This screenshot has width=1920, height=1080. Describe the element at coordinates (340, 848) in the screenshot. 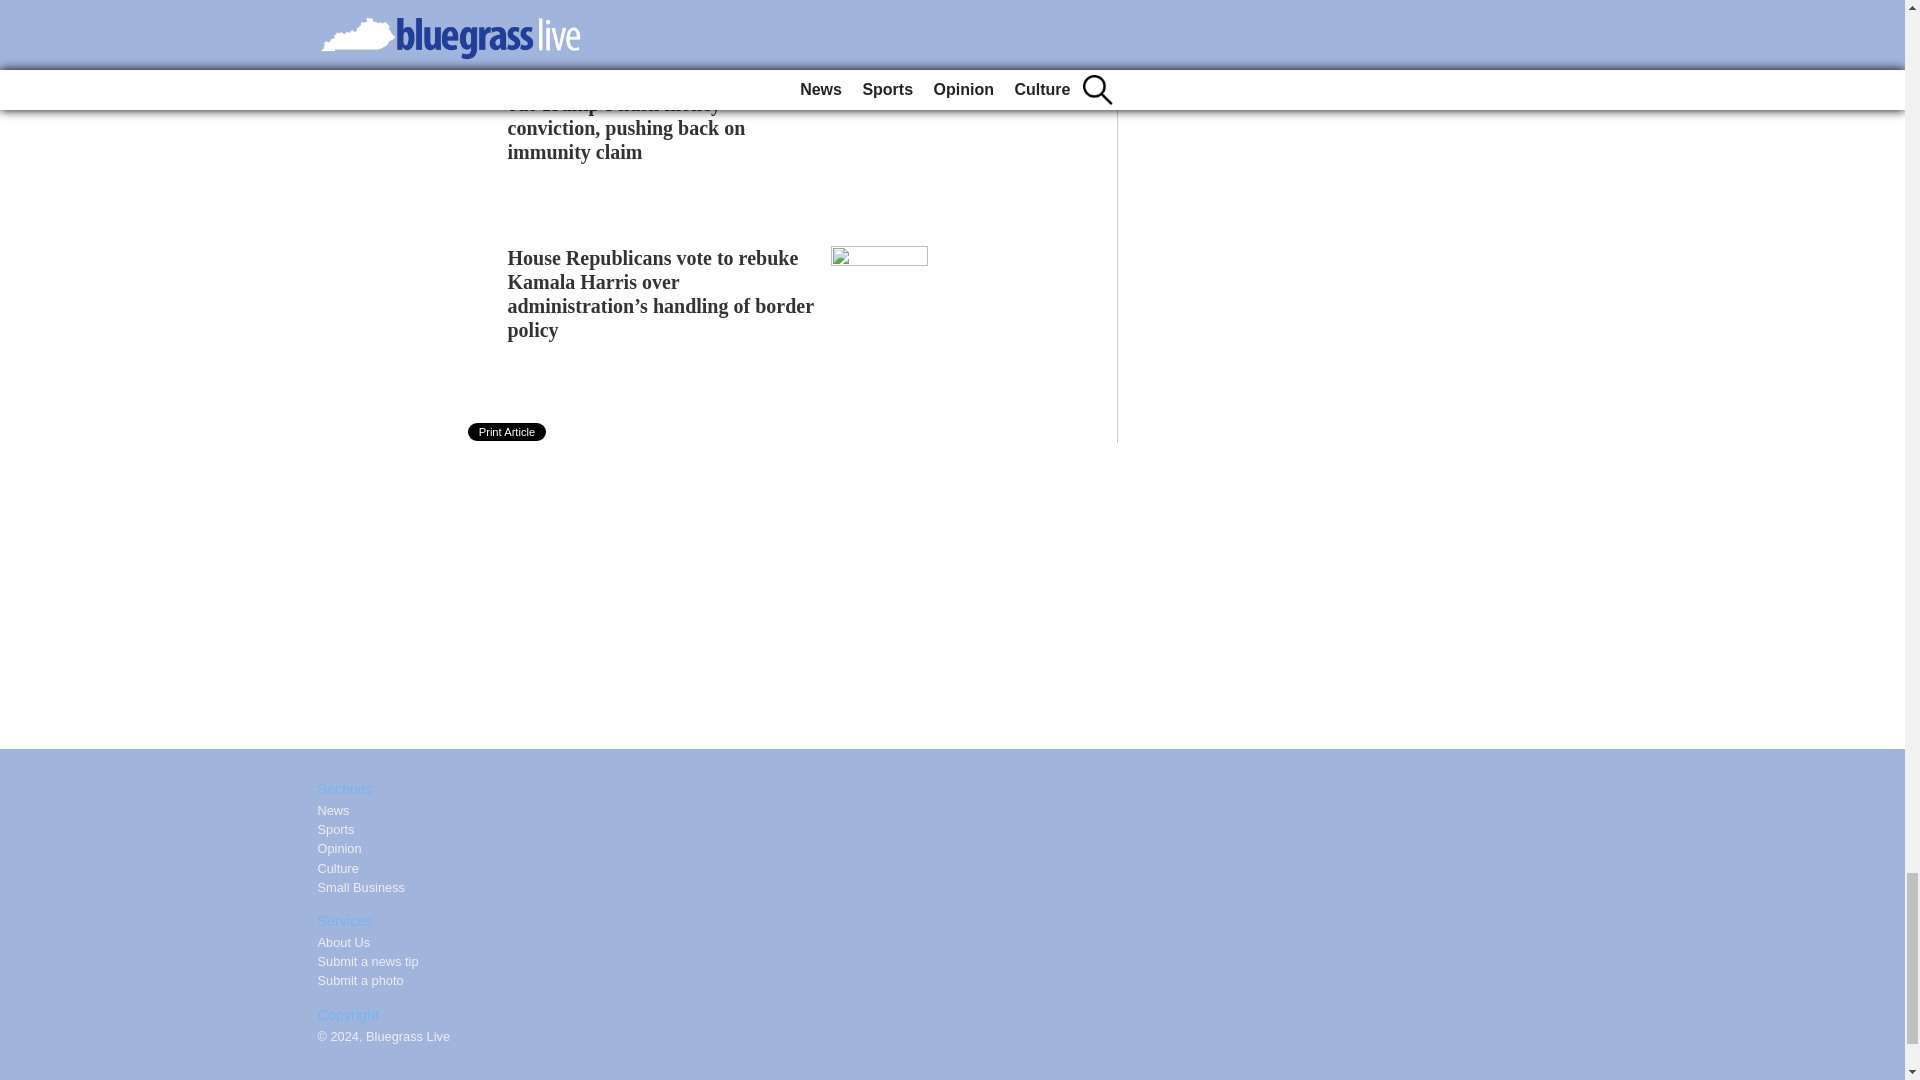

I see `Opinion` at that location.